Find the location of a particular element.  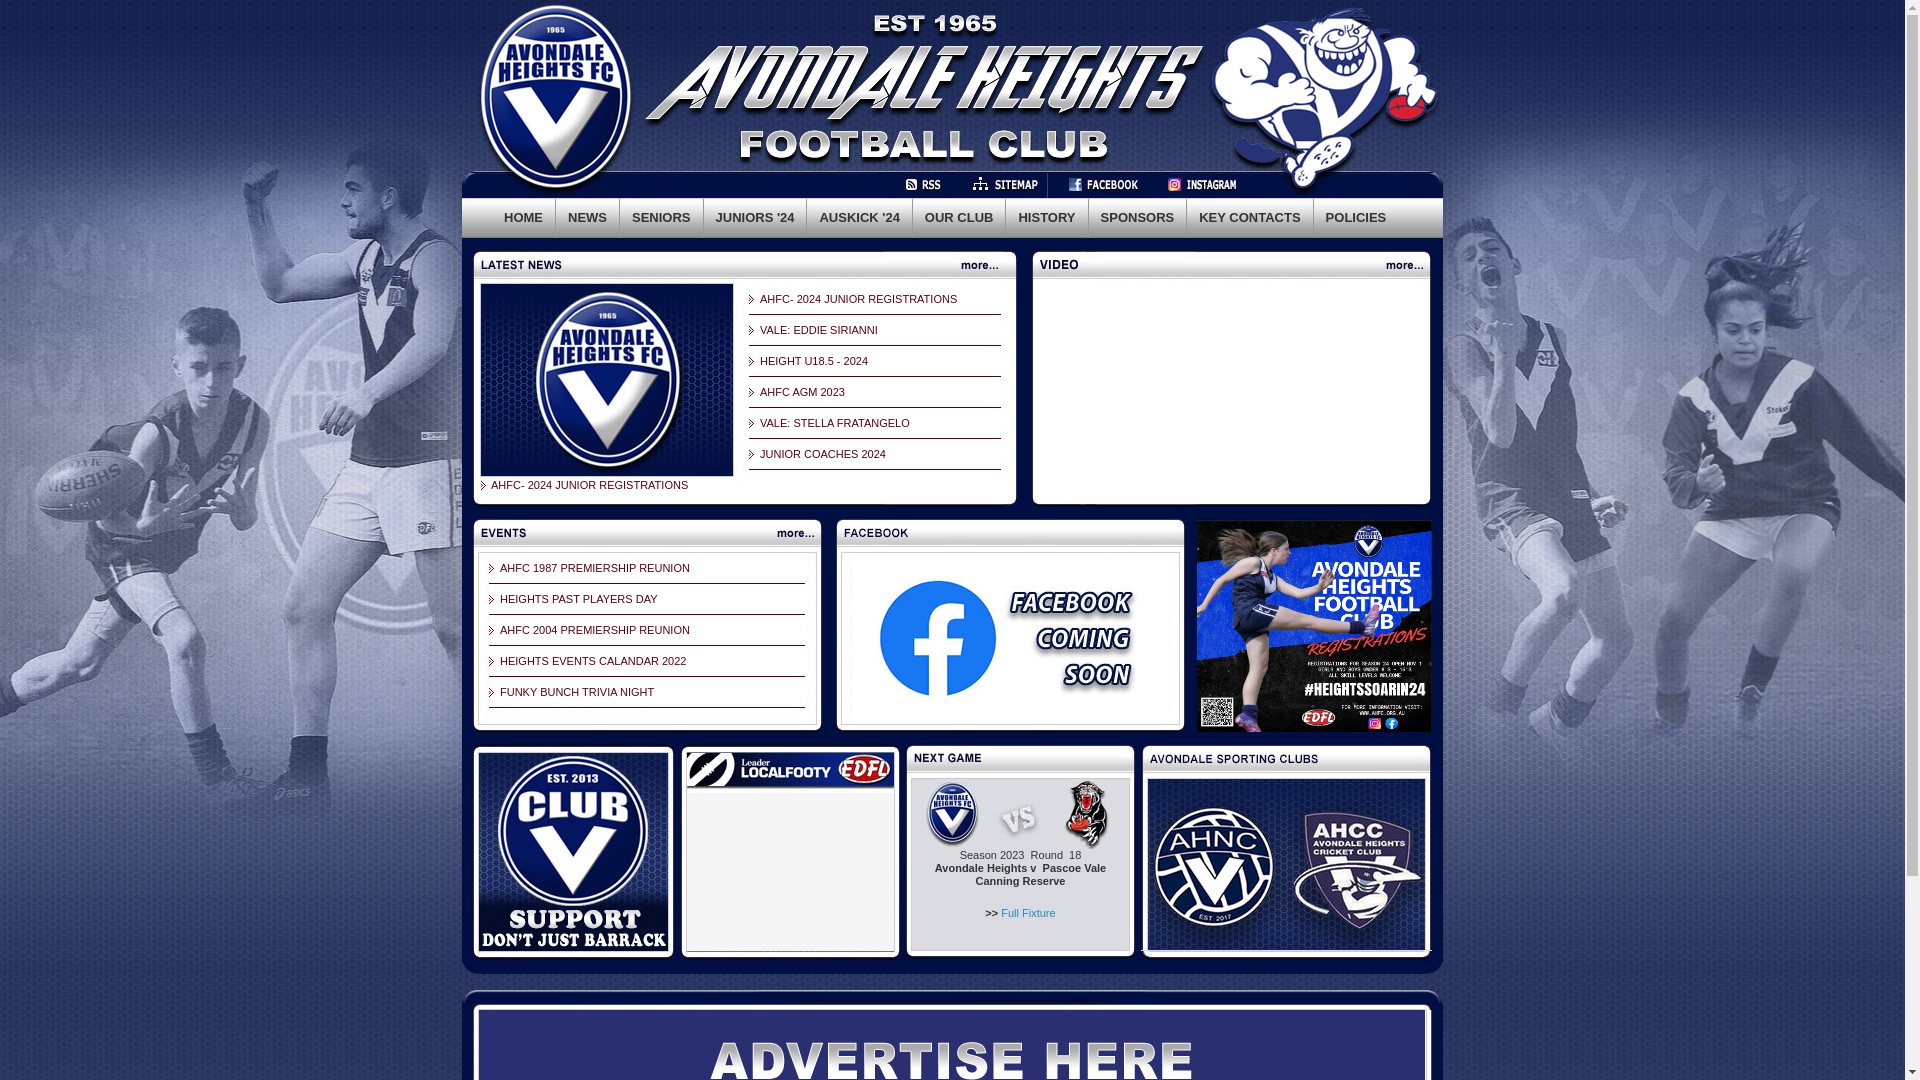

AHFC AGM 2023 is located at coordinates (802, 392).